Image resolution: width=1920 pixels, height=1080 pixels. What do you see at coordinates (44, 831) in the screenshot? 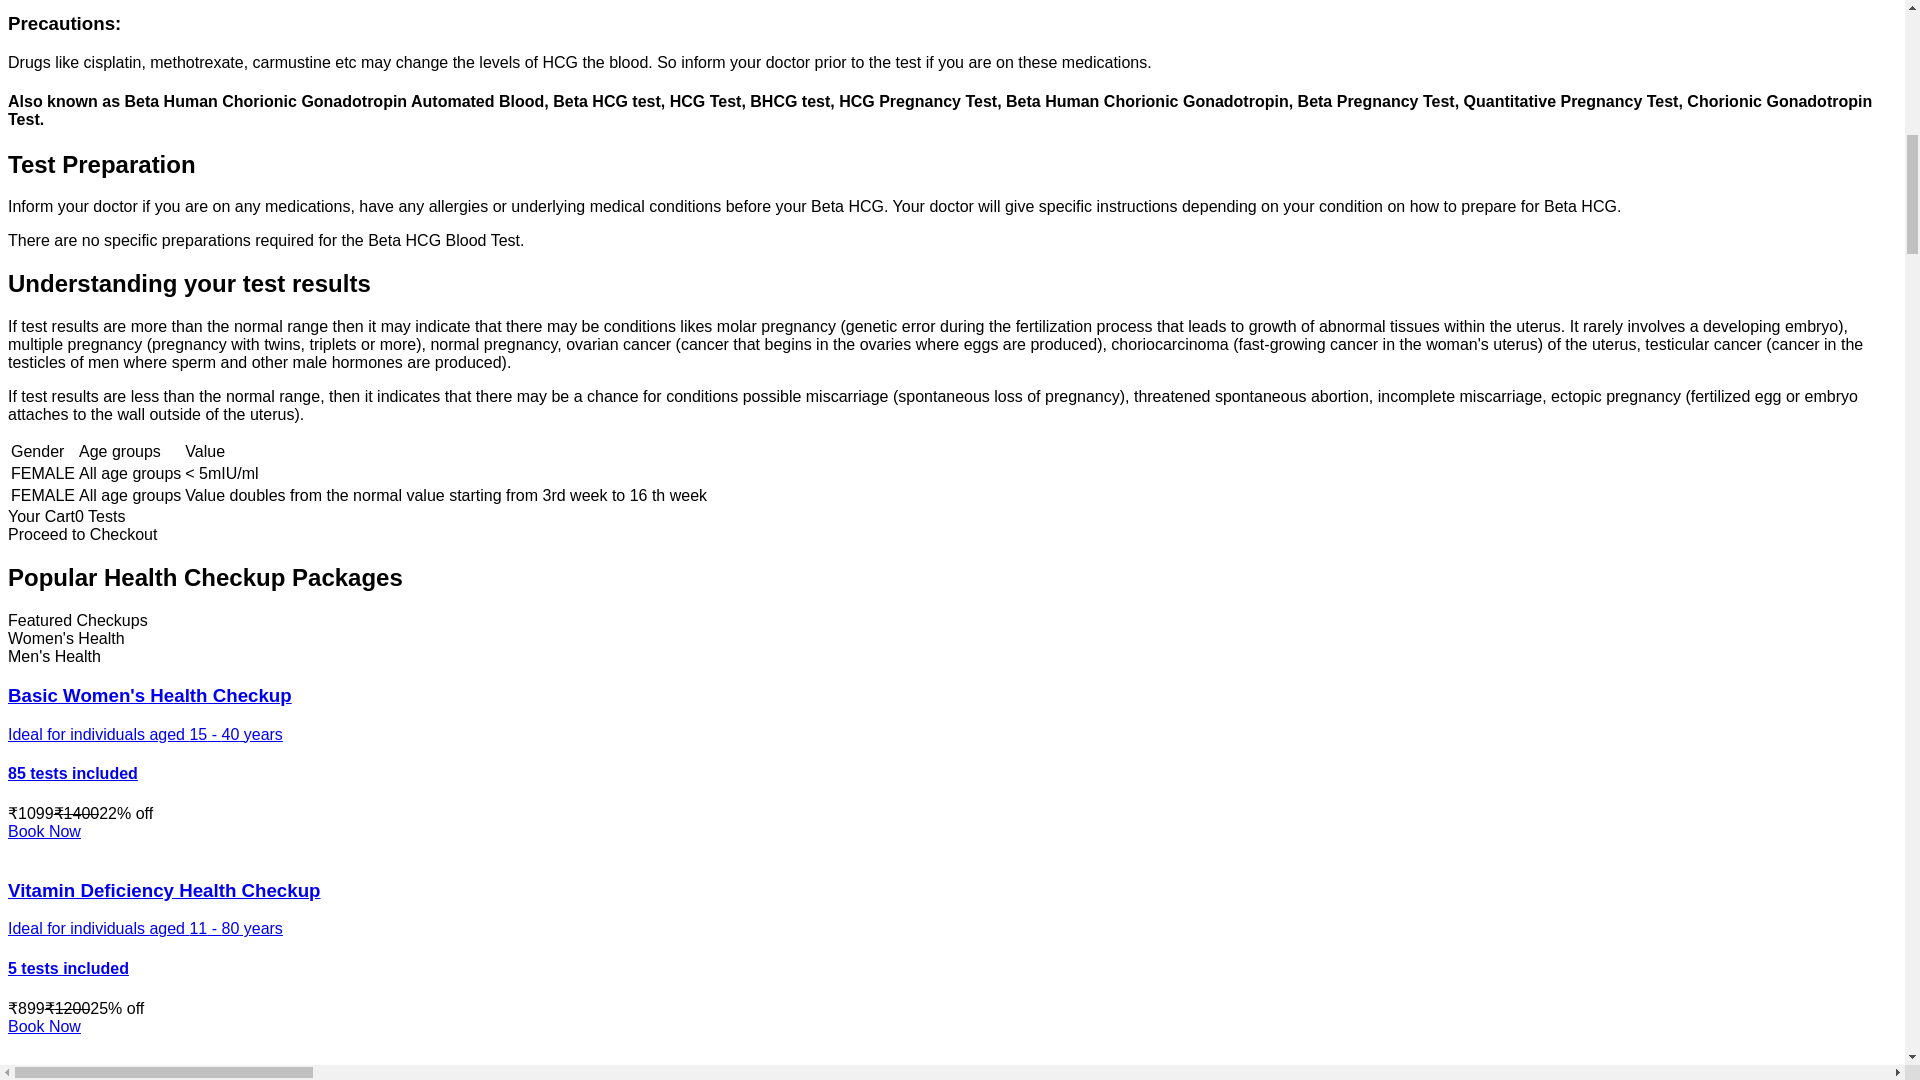
I see `Book Now` at bounding box center [44, 831].